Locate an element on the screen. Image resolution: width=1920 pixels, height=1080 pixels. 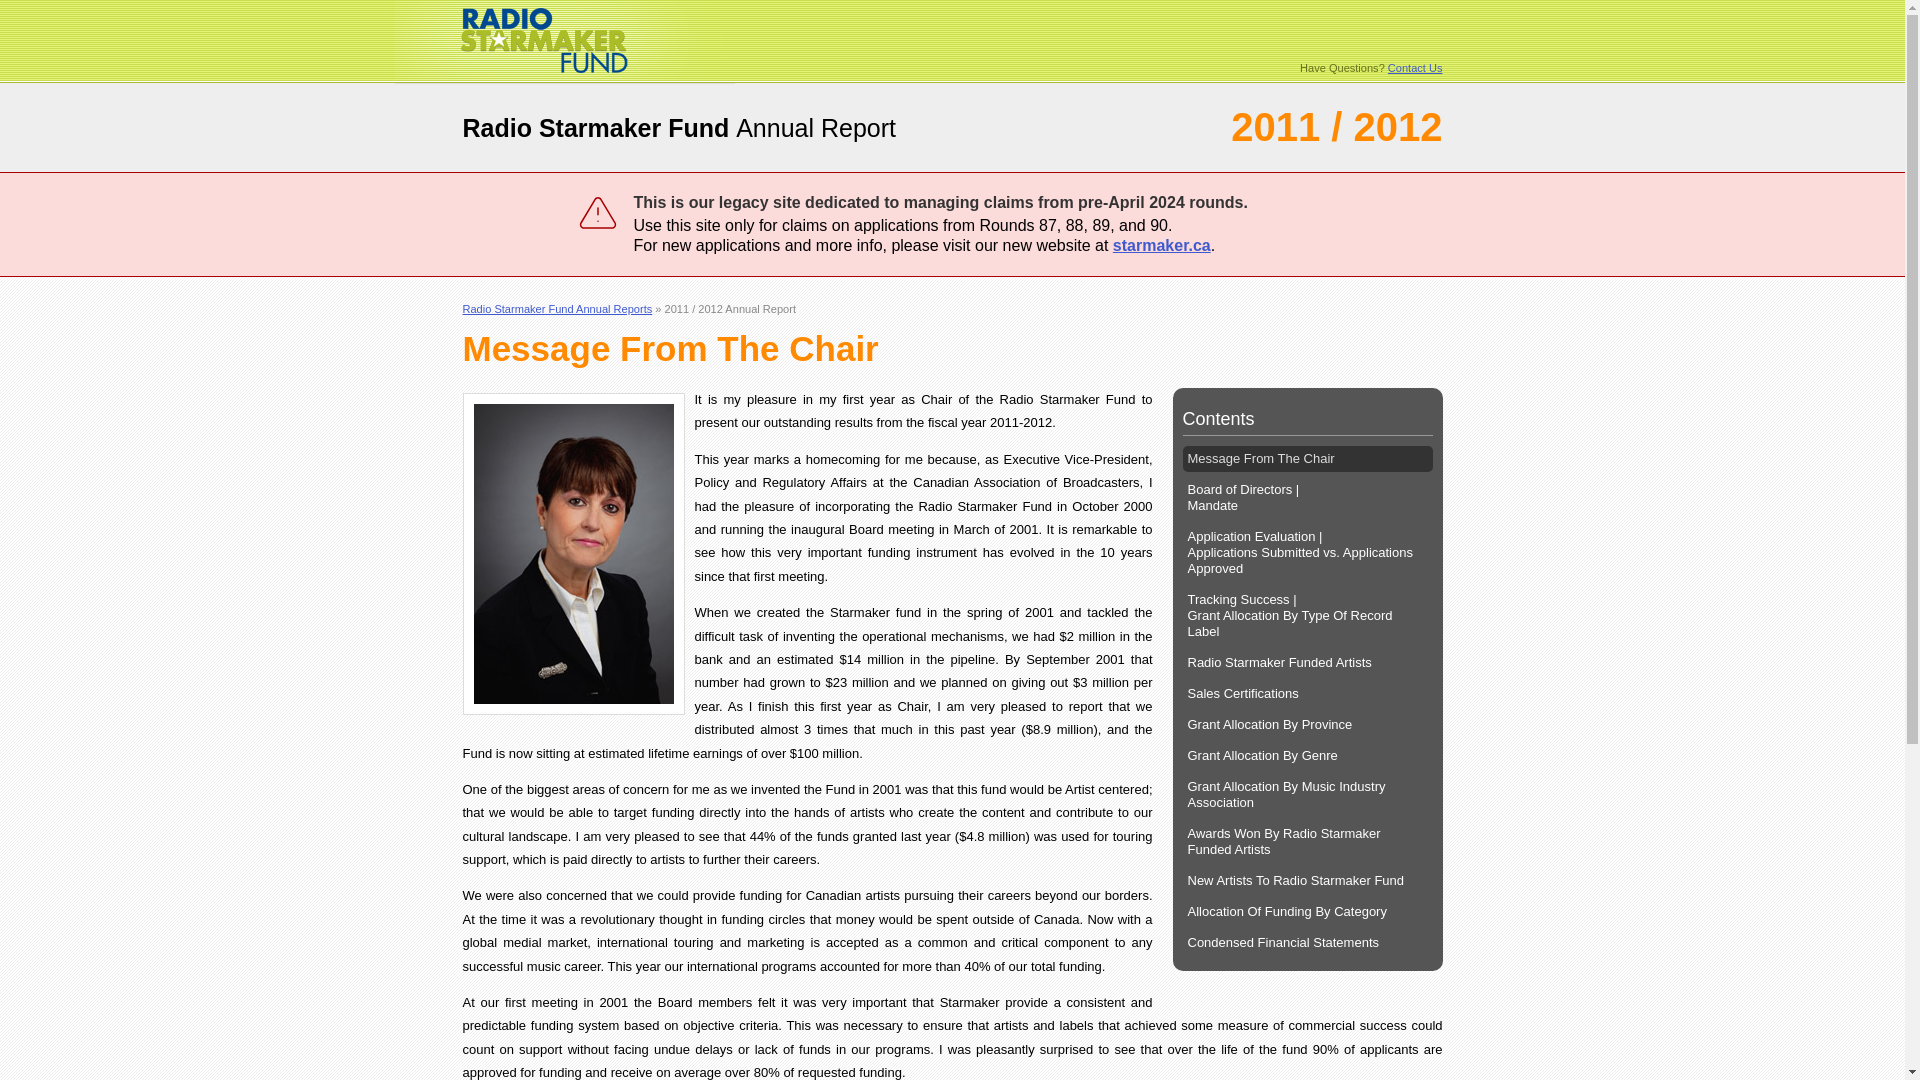
Sales Certifications is located at coordinates (1307, 694).